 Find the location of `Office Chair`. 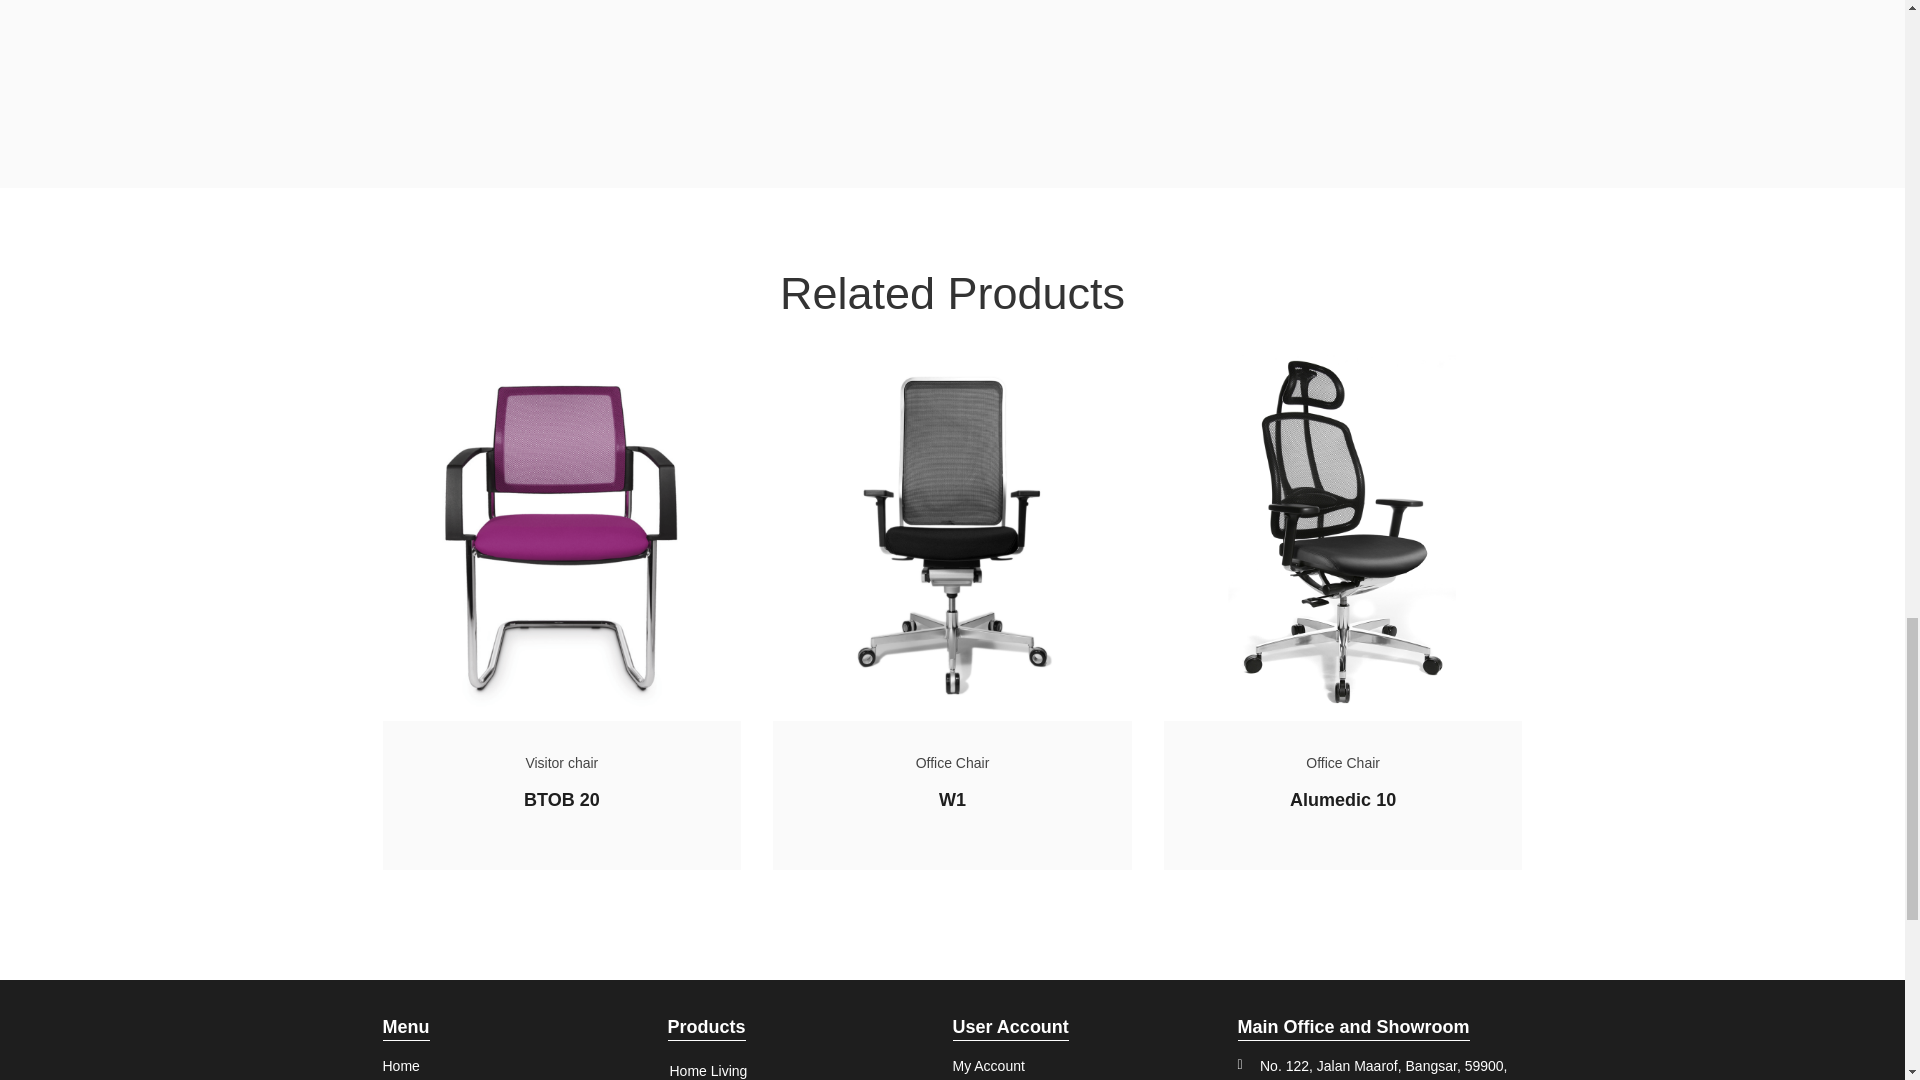

Office Chair is located at coordinates (1342, 762).